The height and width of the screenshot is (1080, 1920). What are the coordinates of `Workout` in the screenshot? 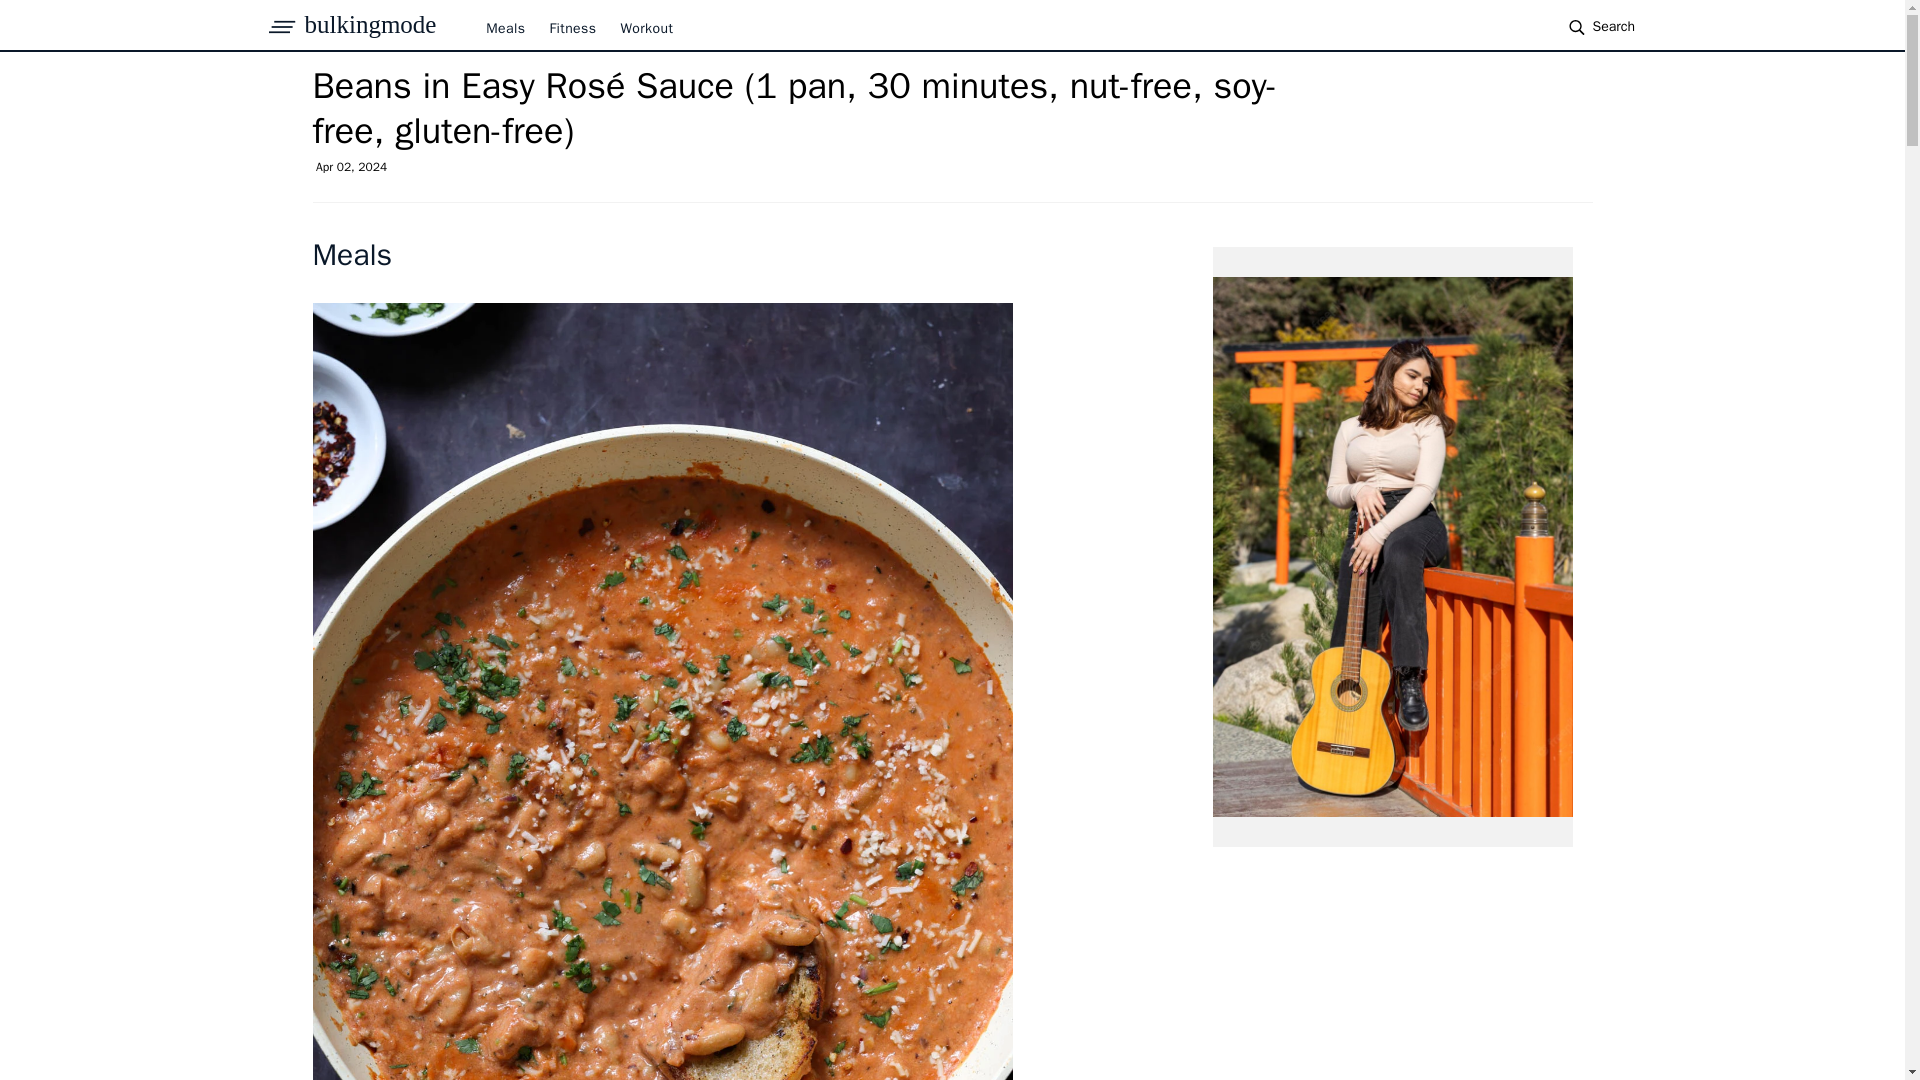 It's located at (646, 28).